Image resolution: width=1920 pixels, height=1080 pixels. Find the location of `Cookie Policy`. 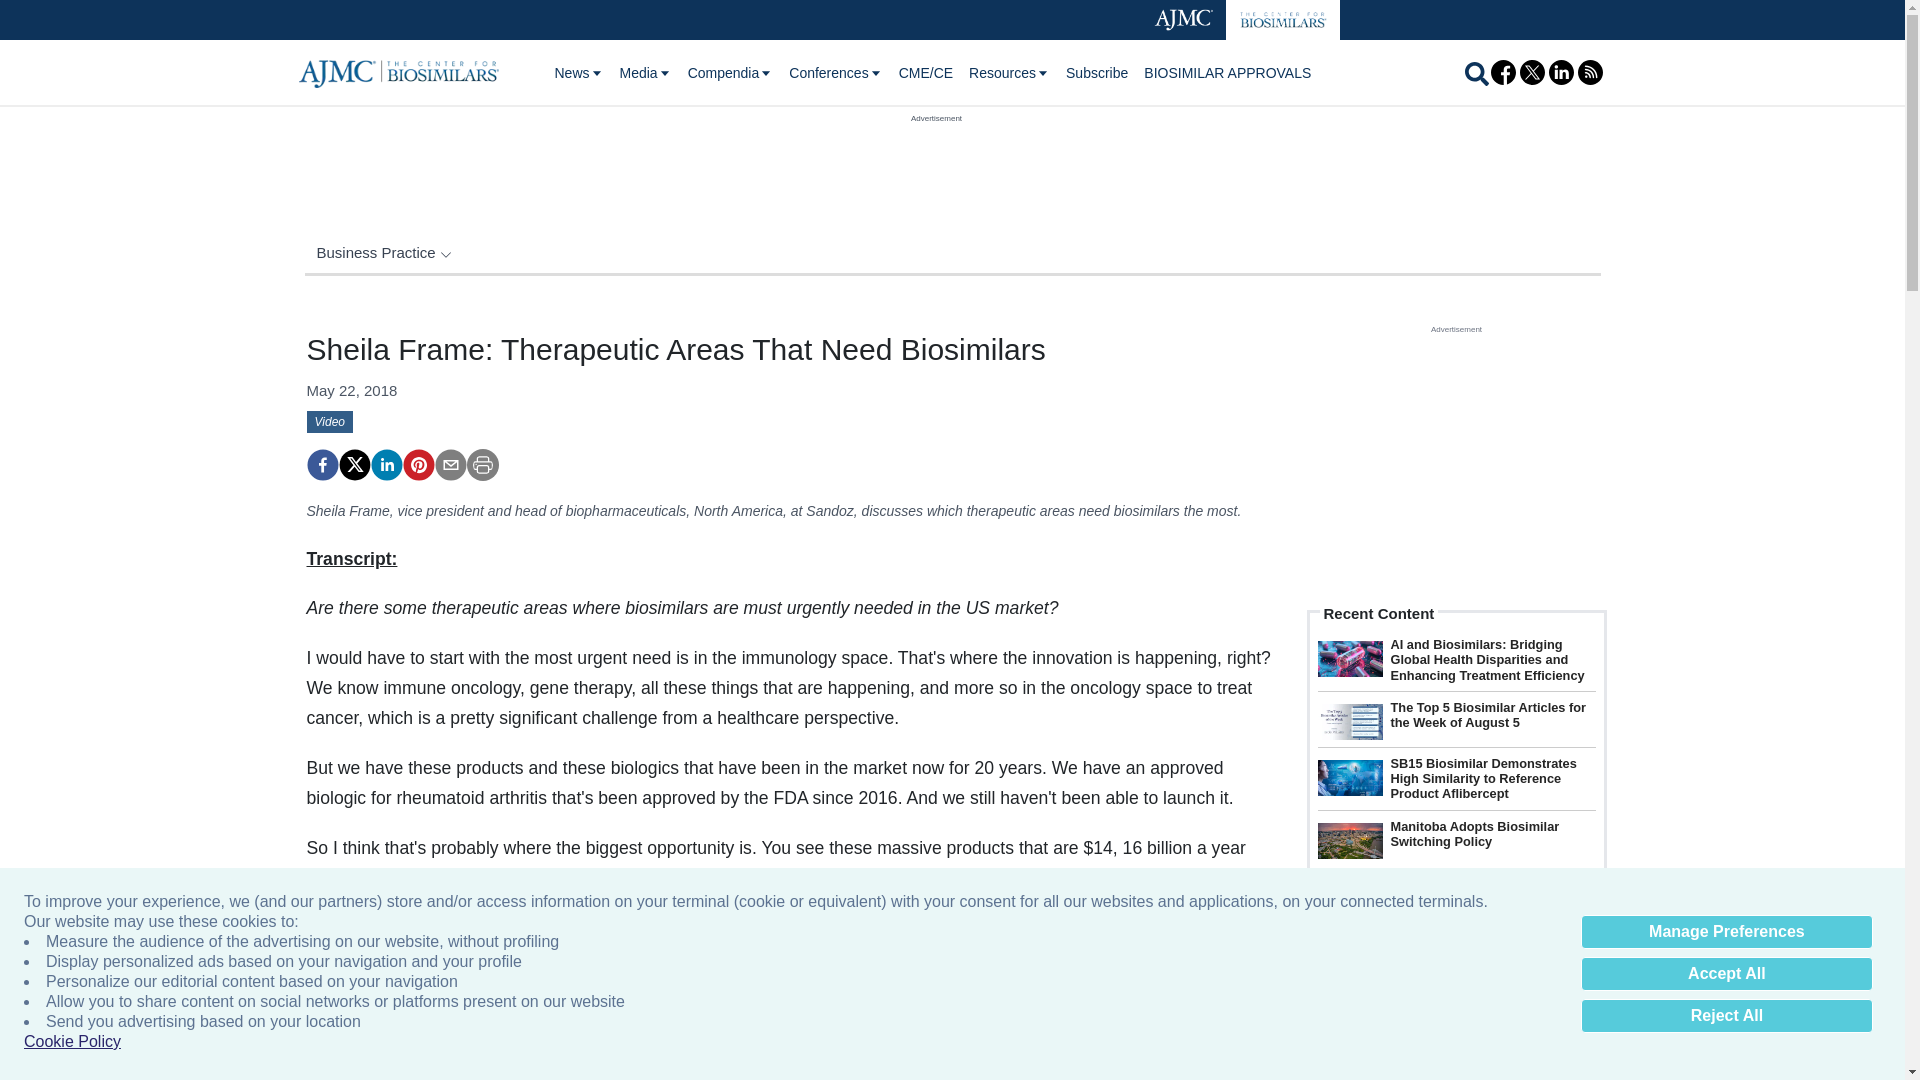

Cookie Policy is located at coordinates (72, 1042).